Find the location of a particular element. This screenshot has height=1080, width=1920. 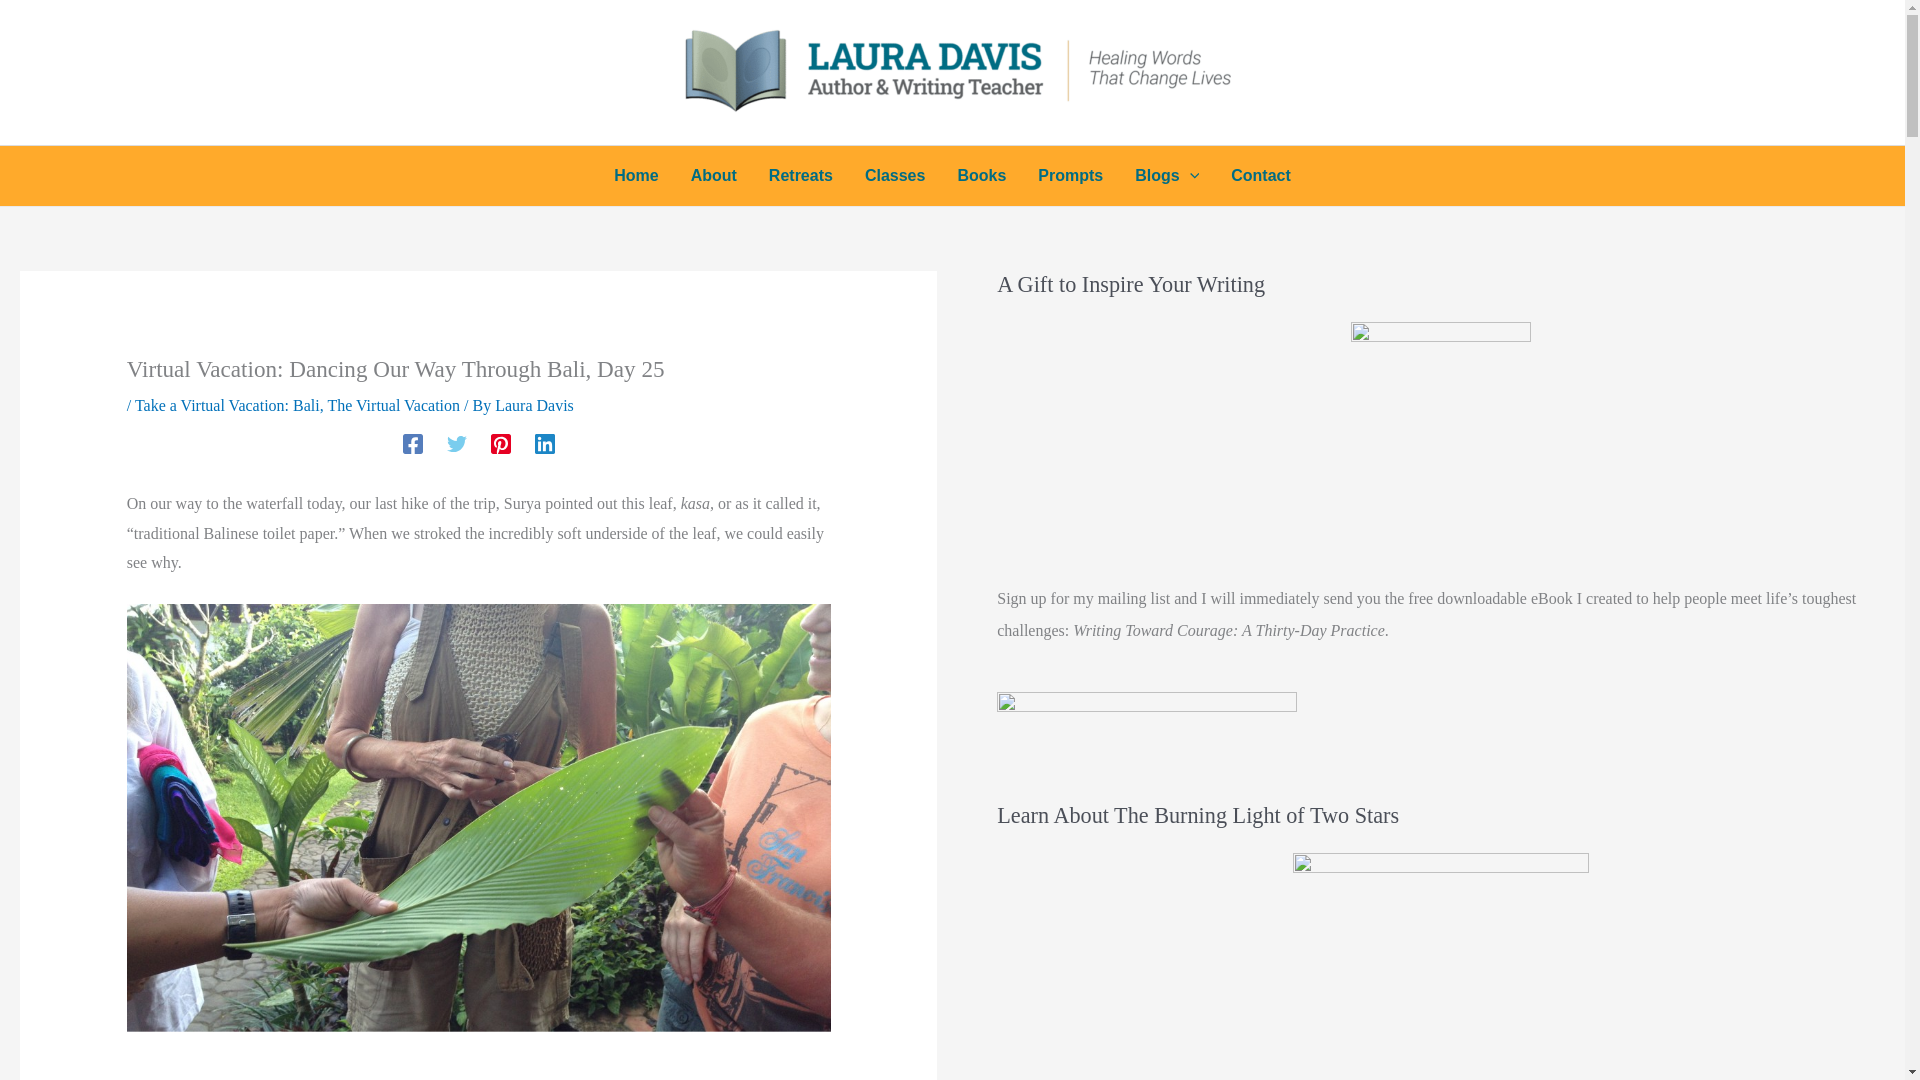

Contact is located at coordinates (1261, 176).